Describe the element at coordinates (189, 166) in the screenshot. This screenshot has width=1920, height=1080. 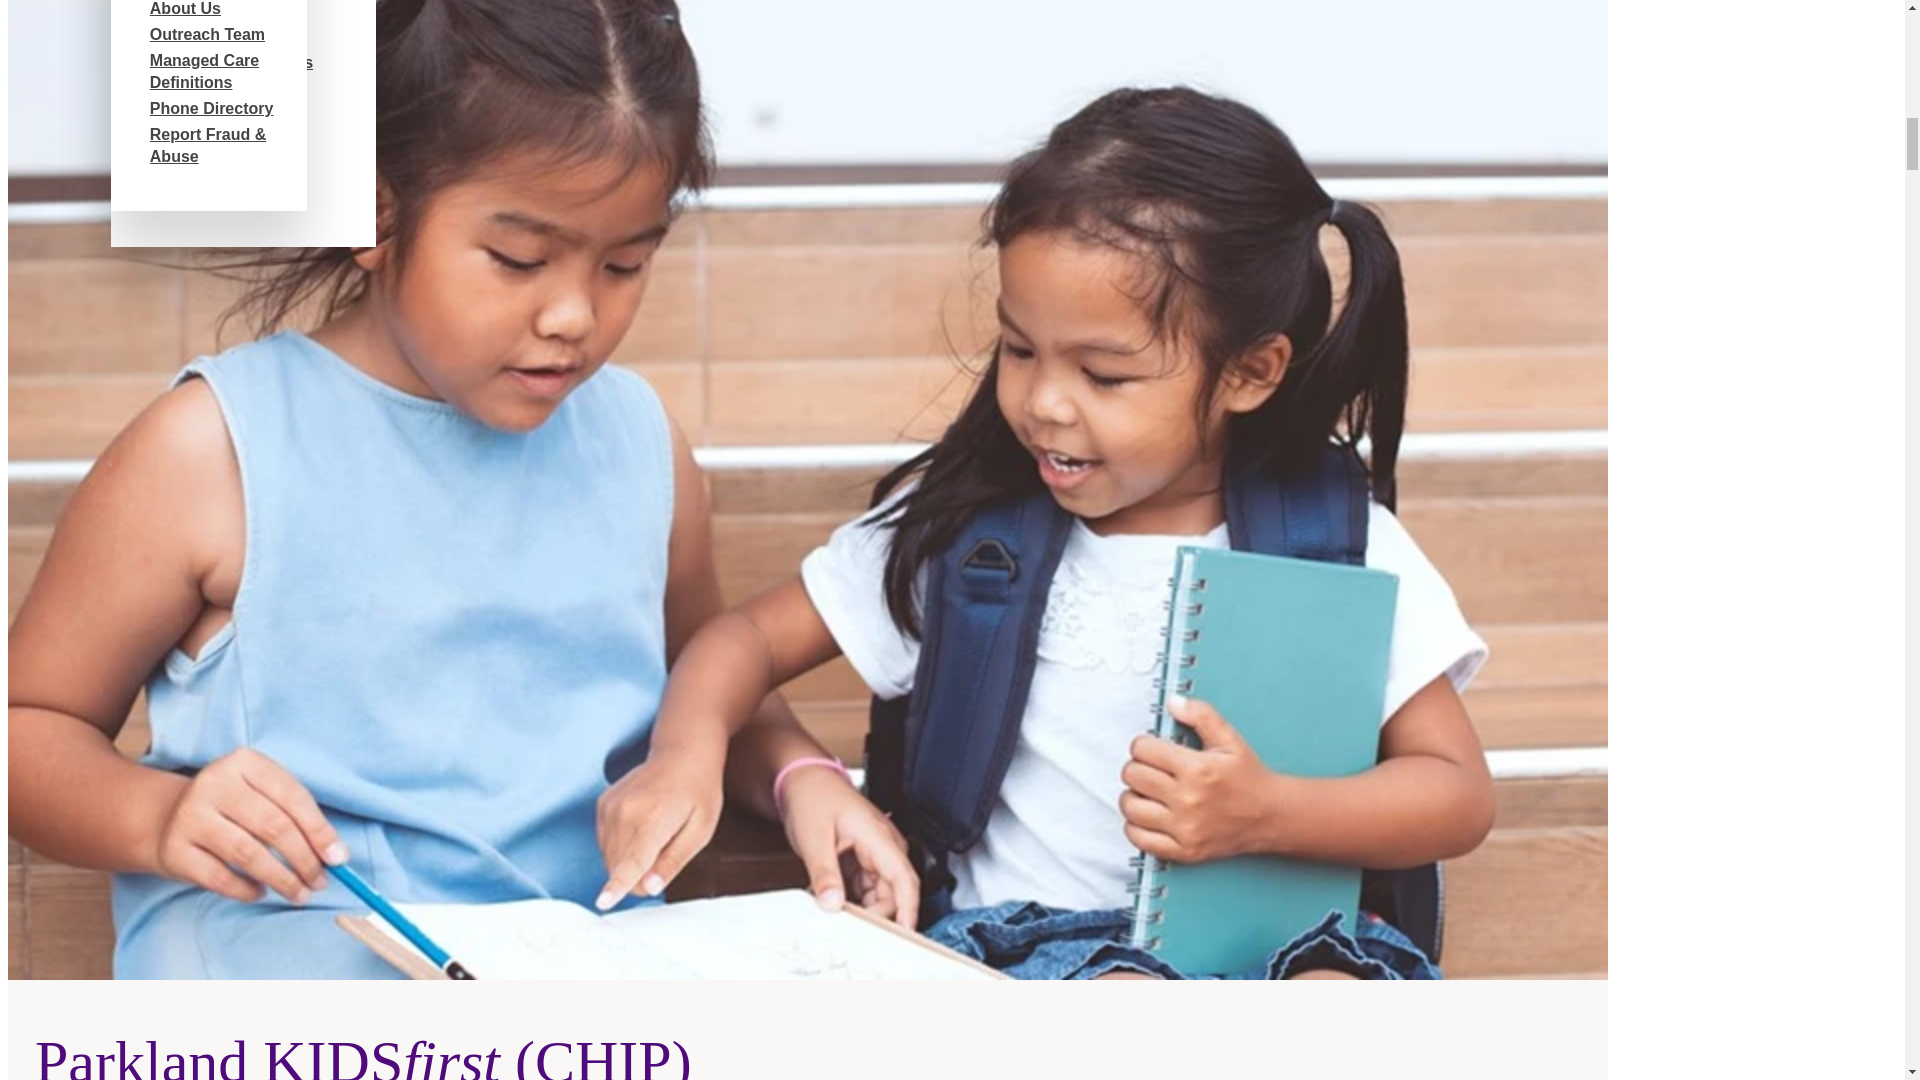
I see `Renew` at that location.